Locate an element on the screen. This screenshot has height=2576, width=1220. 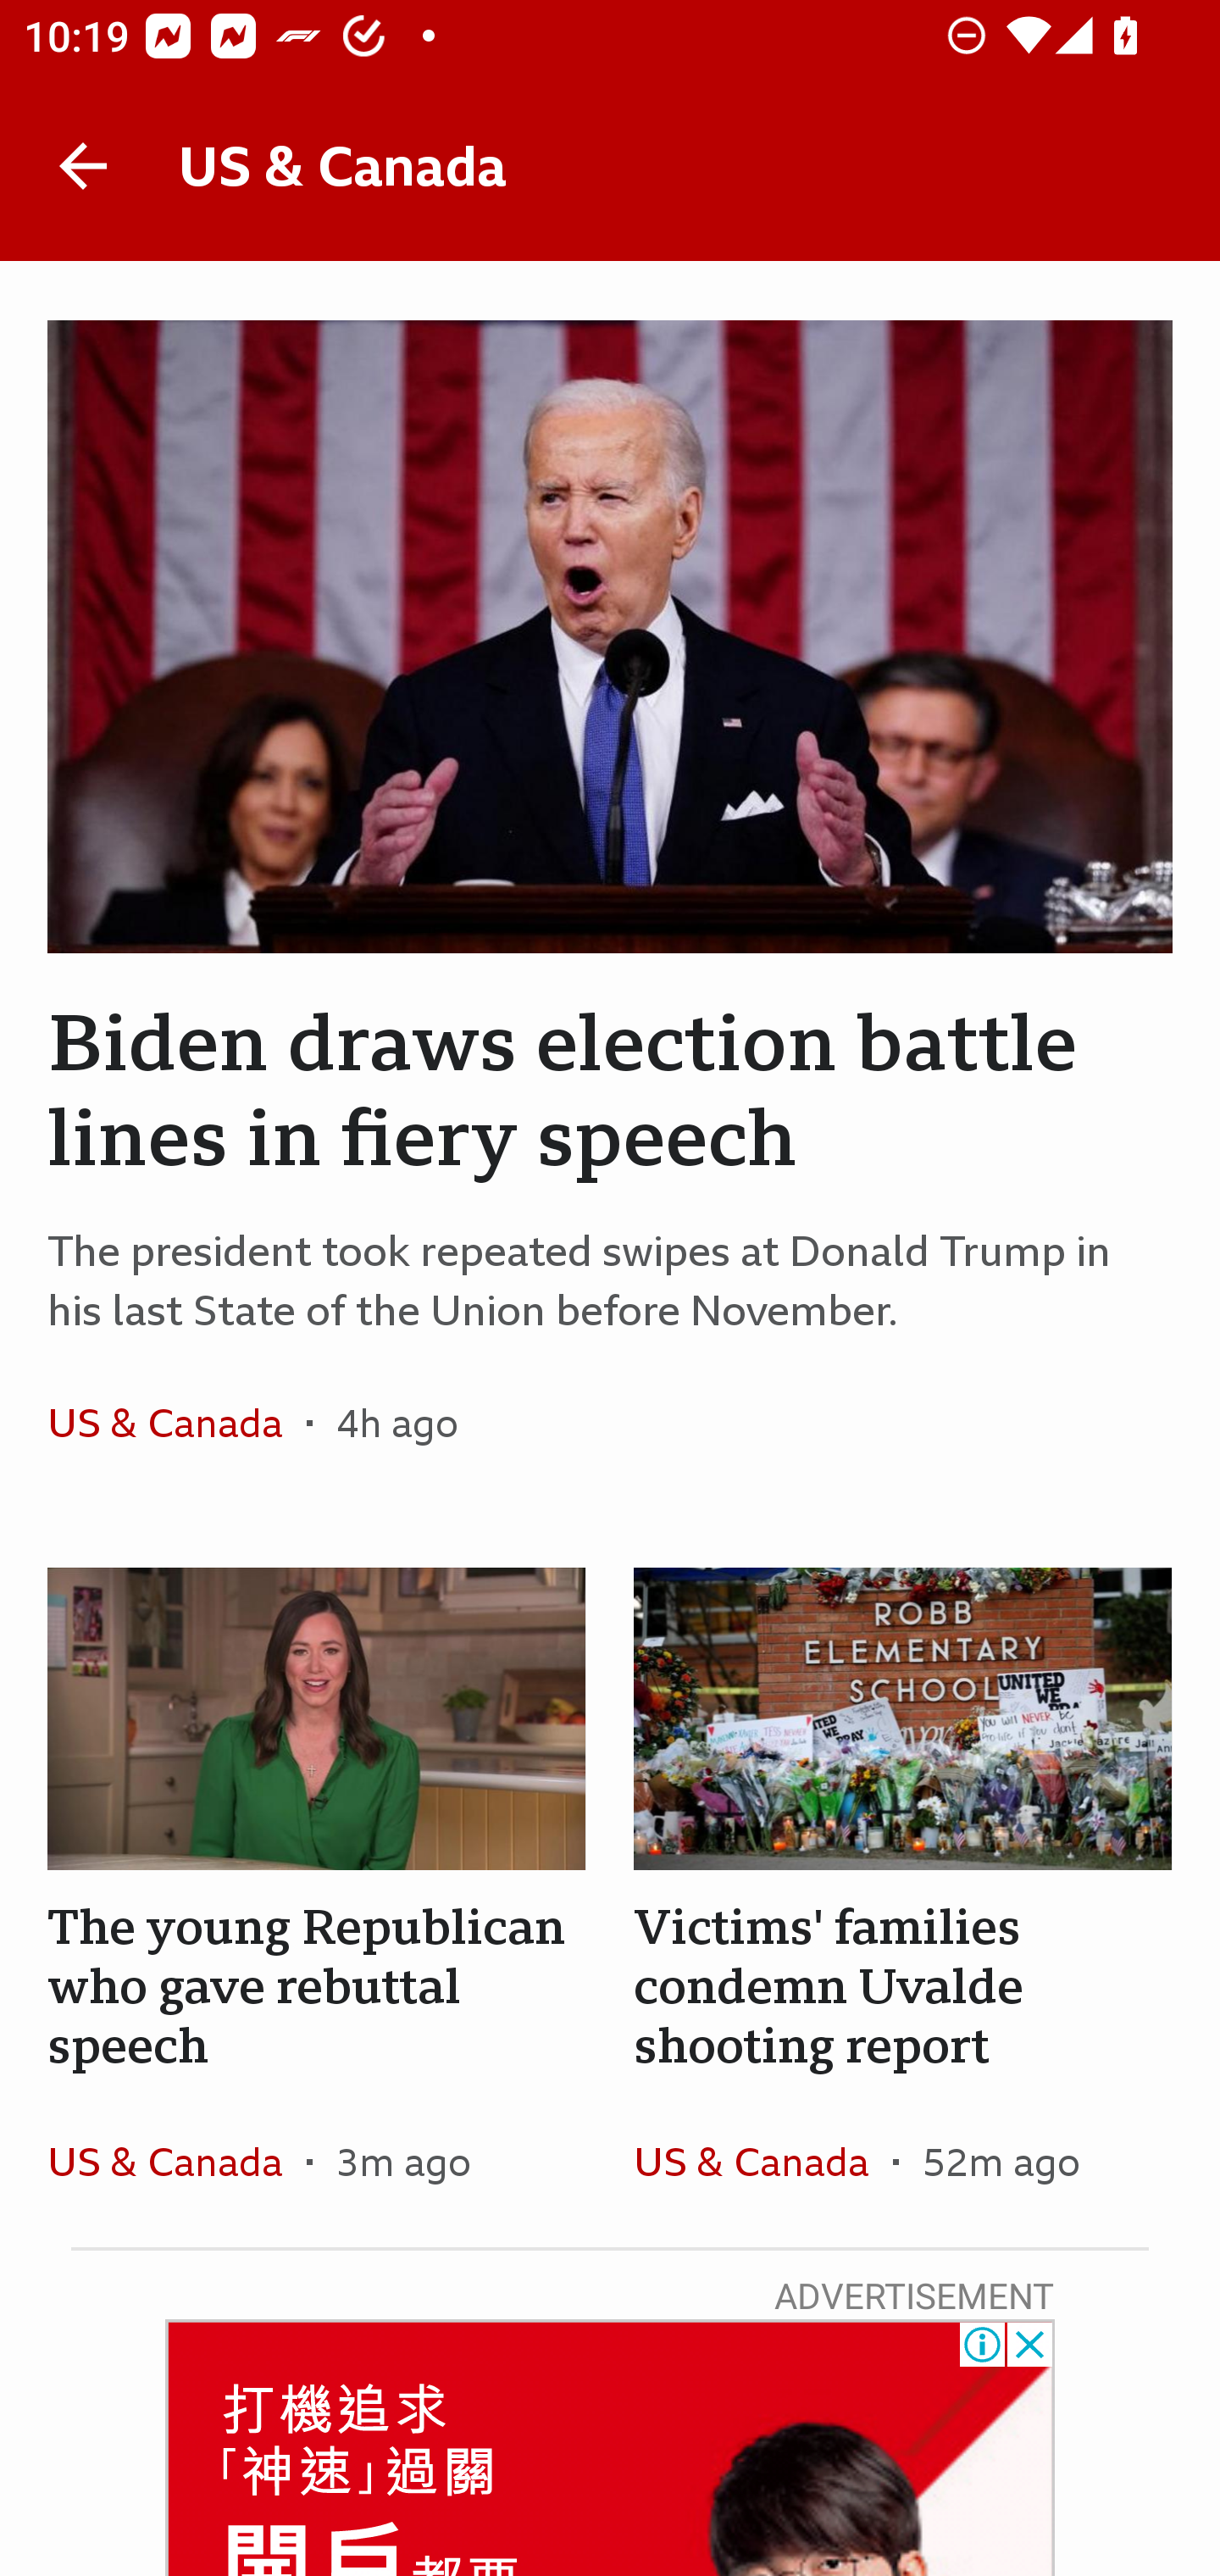
US & Canada In the section US & Canada is located at coordinates (176, 2161).